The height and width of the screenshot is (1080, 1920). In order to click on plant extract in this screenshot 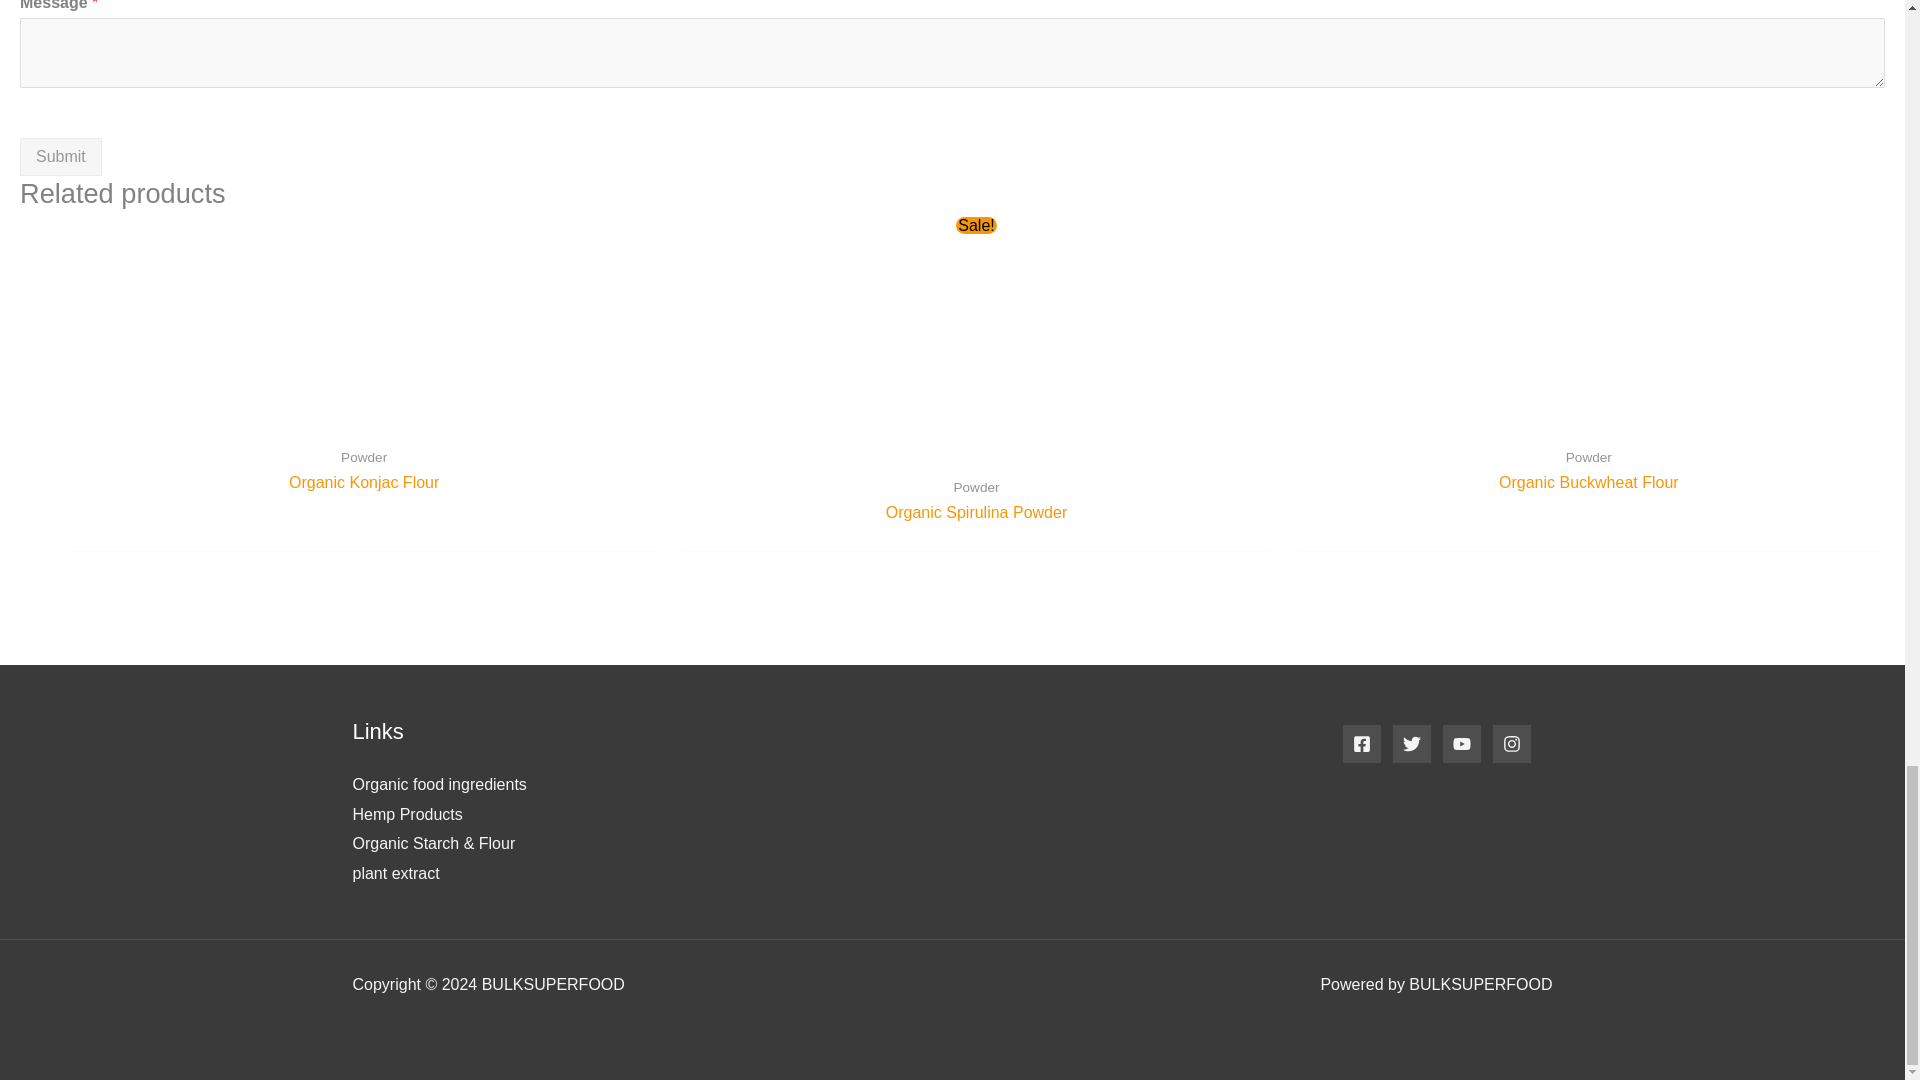, I will do `click(395, 874)`.